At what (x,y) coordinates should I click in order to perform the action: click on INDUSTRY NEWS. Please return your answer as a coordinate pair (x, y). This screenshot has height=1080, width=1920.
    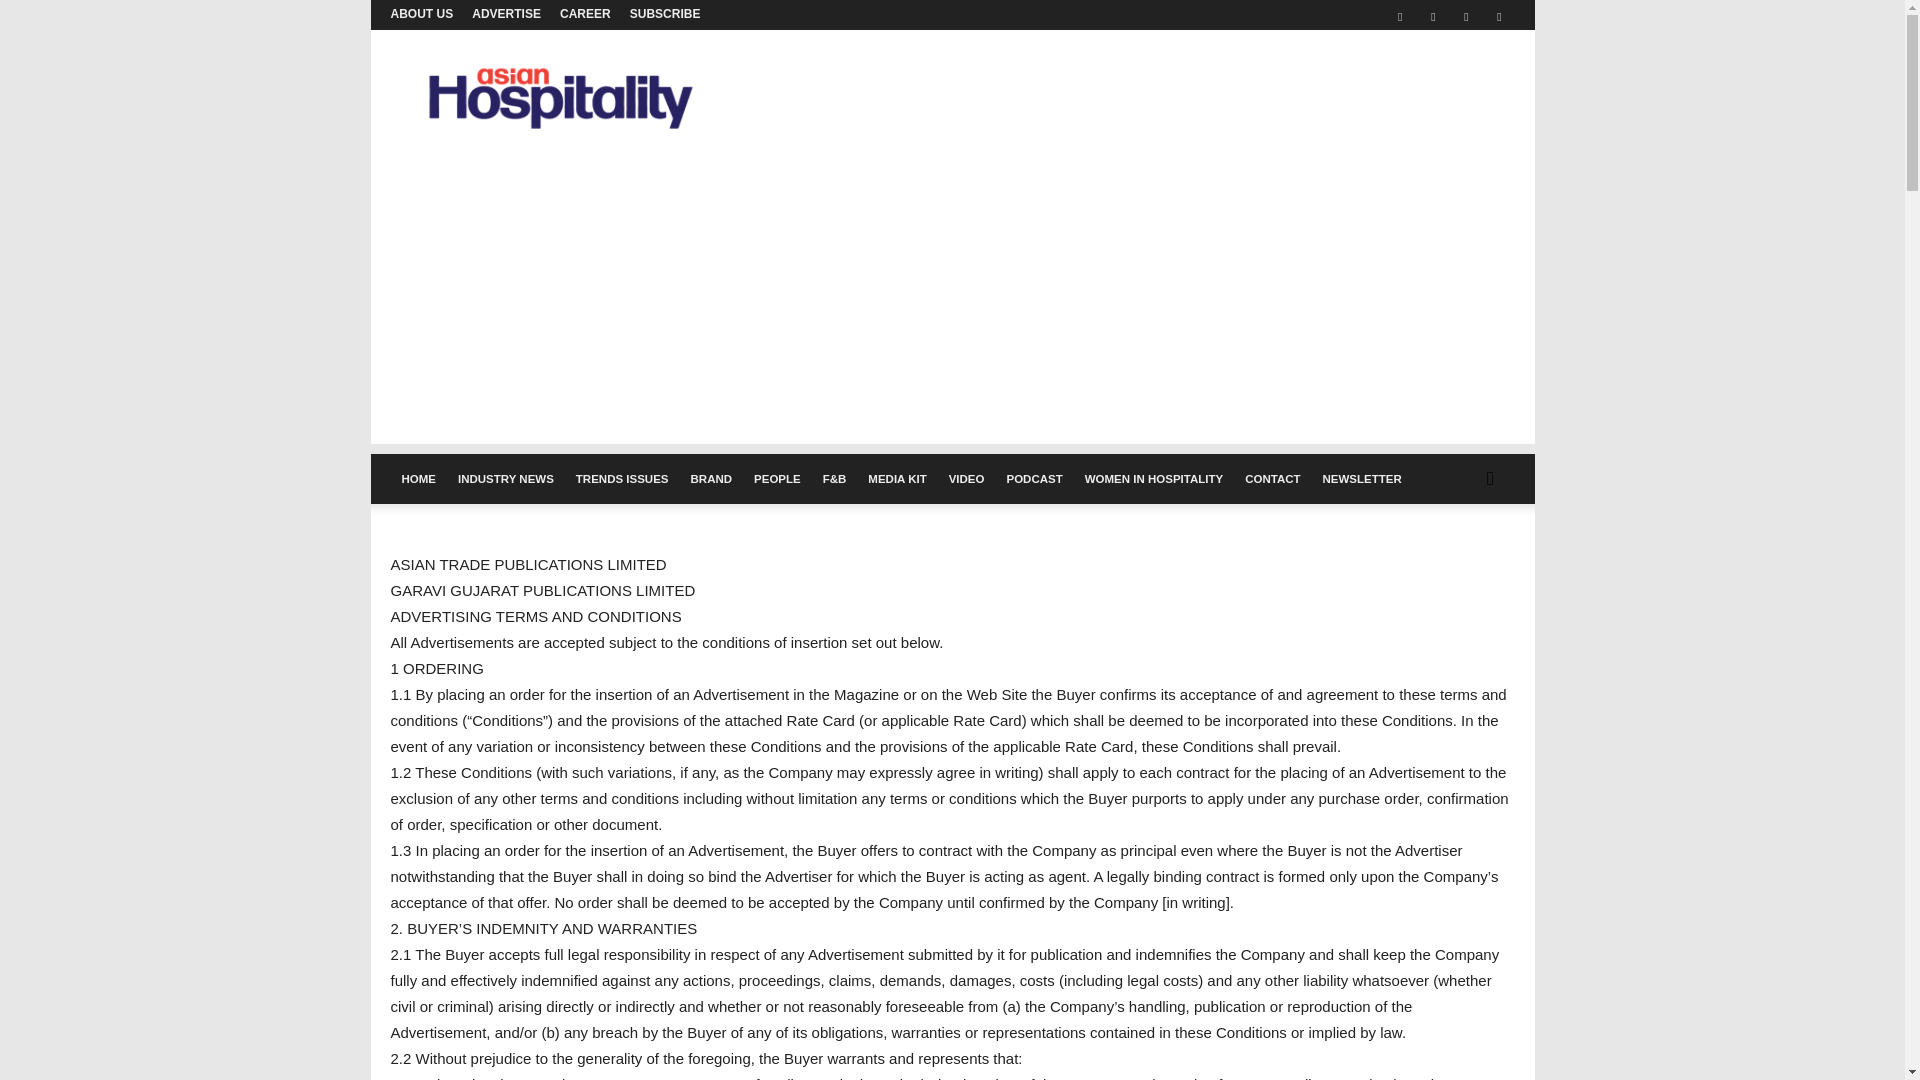
    Looking at the image, I should click on (506, 478).